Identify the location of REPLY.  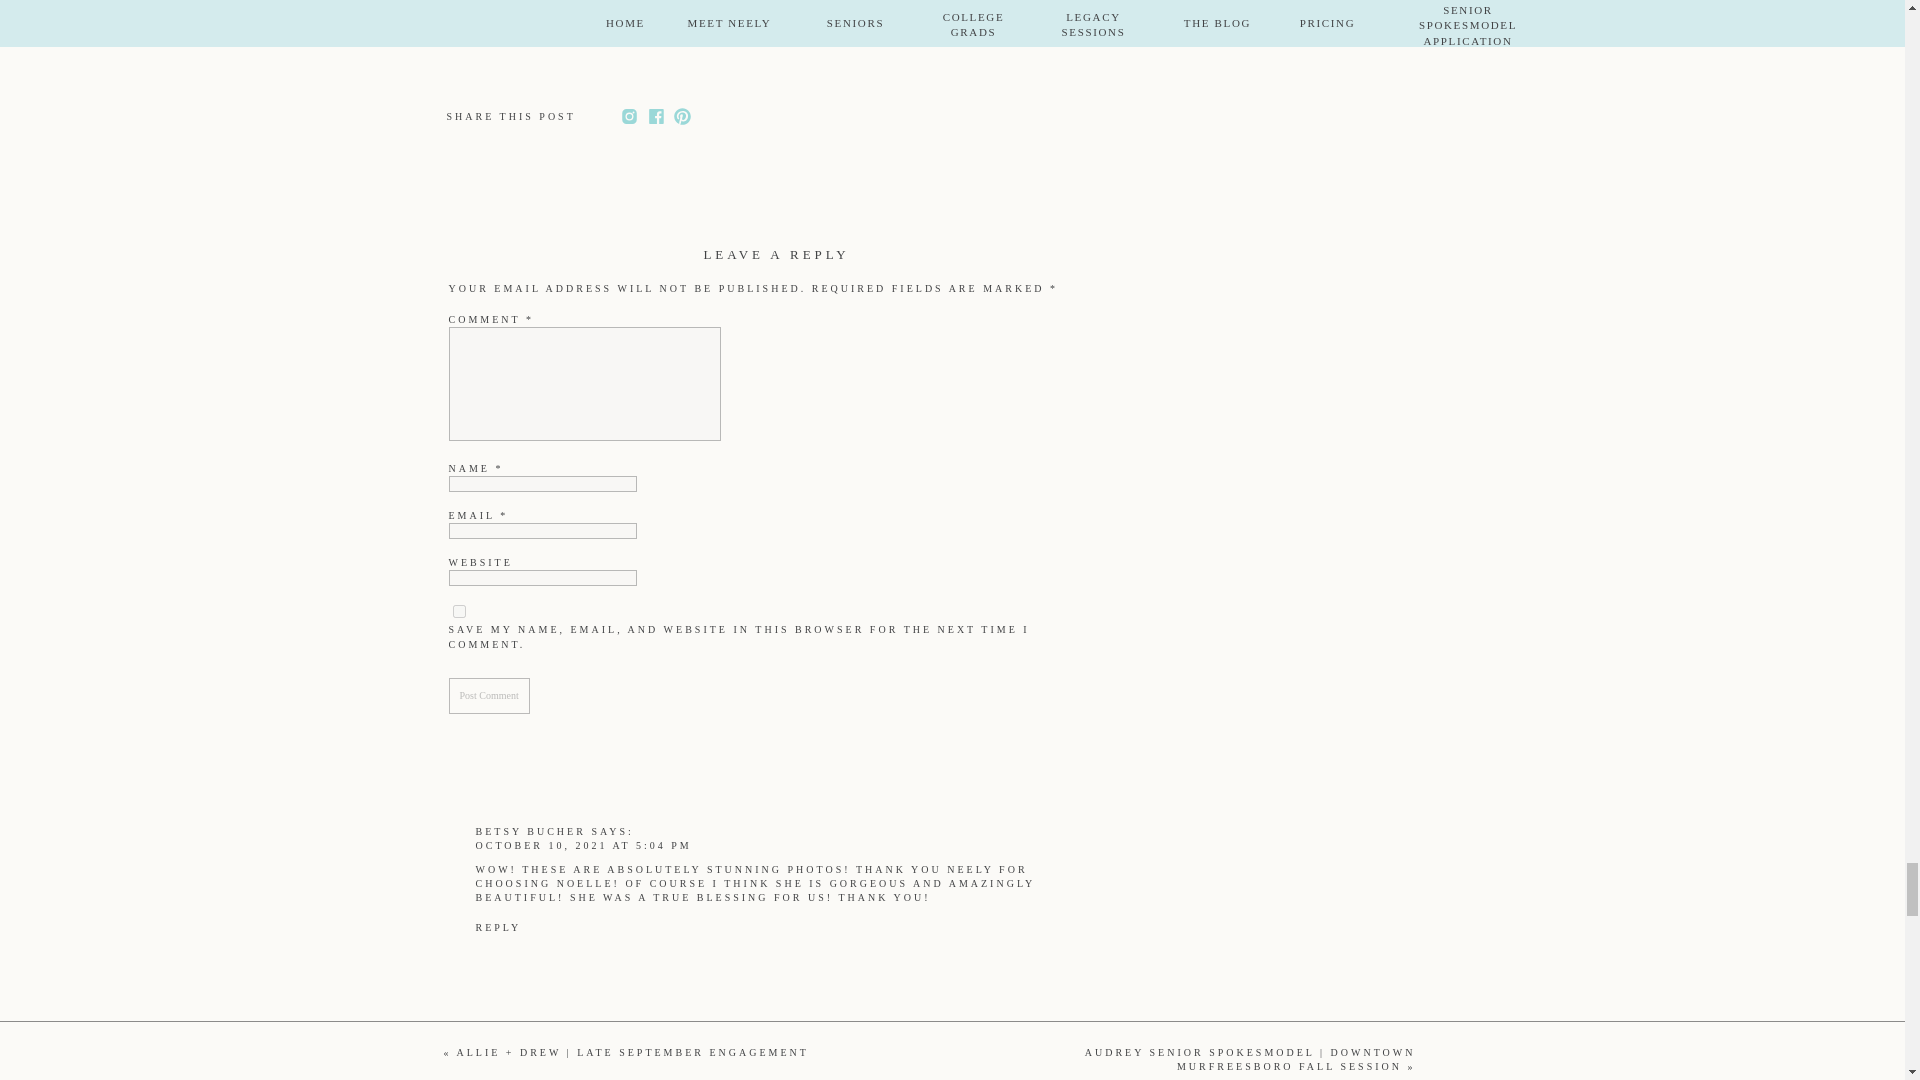
(499, 928).